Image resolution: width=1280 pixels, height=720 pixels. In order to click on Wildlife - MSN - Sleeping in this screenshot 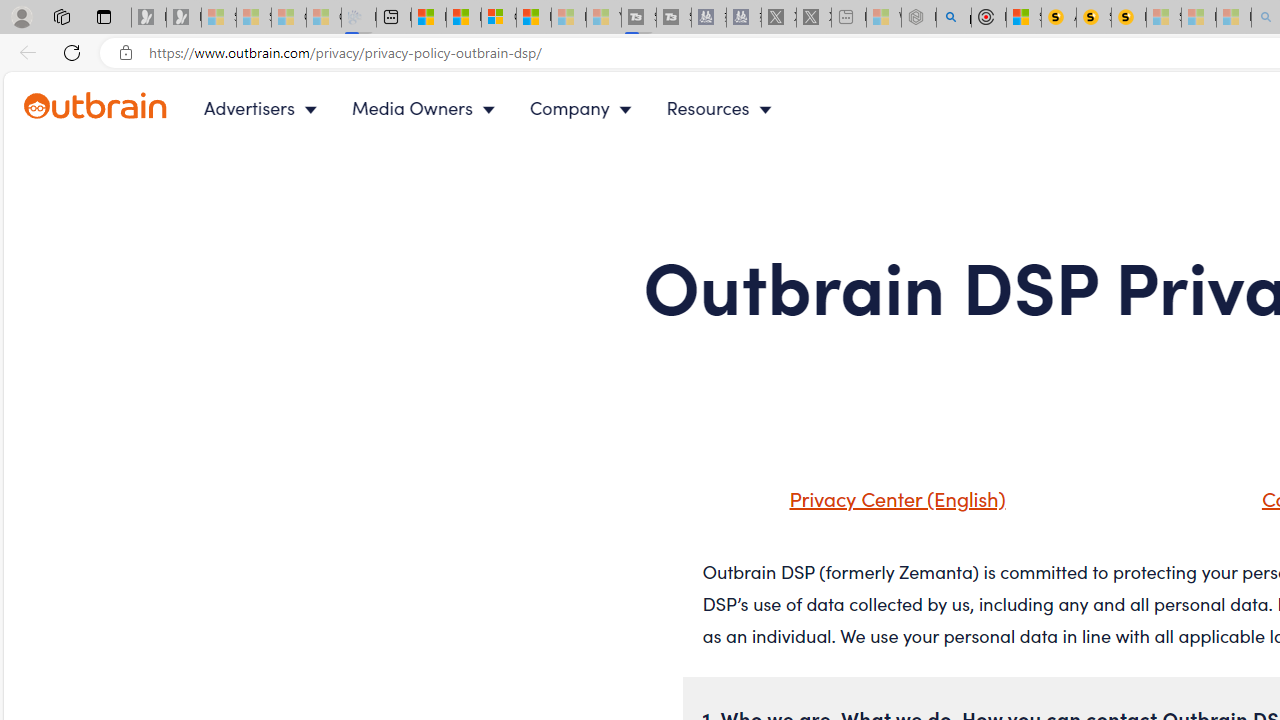, I will do `click(884, 18)`.